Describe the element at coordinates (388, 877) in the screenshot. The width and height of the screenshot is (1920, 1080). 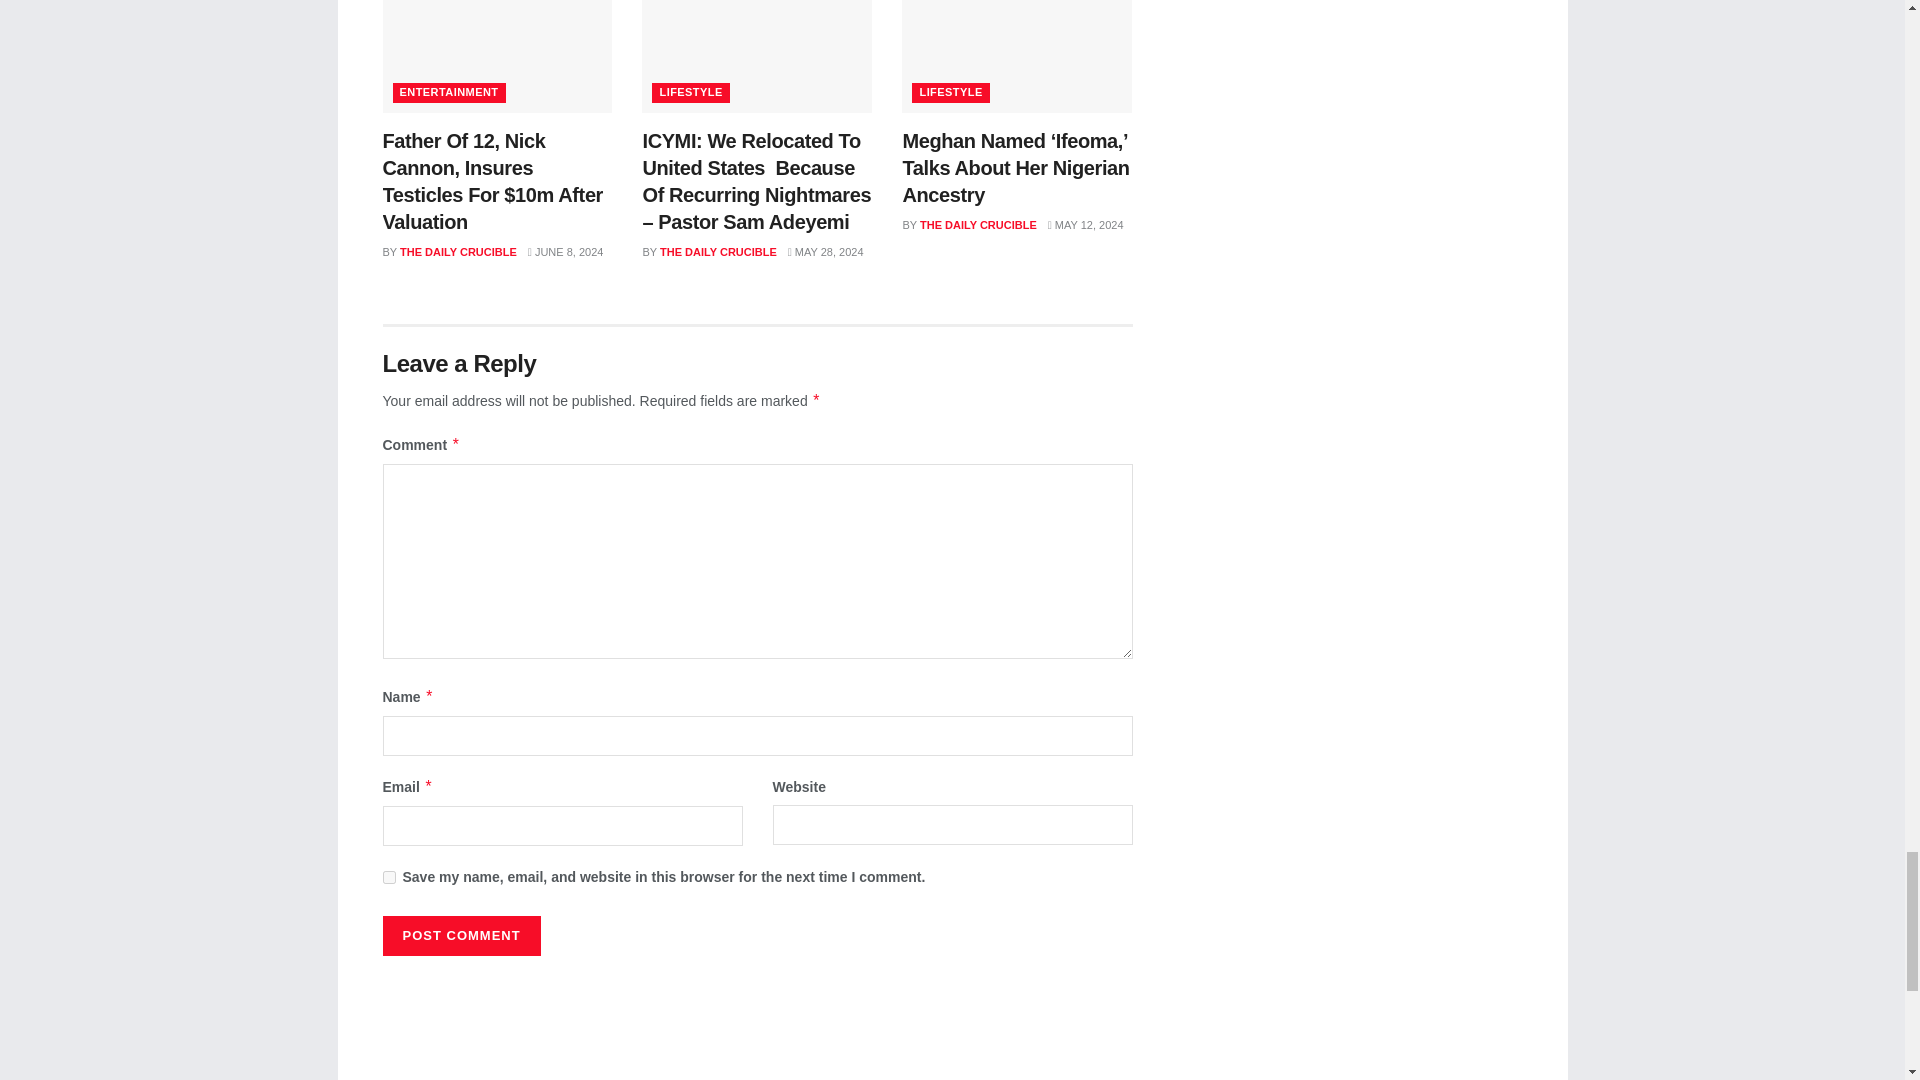
I see `yes` at that location.